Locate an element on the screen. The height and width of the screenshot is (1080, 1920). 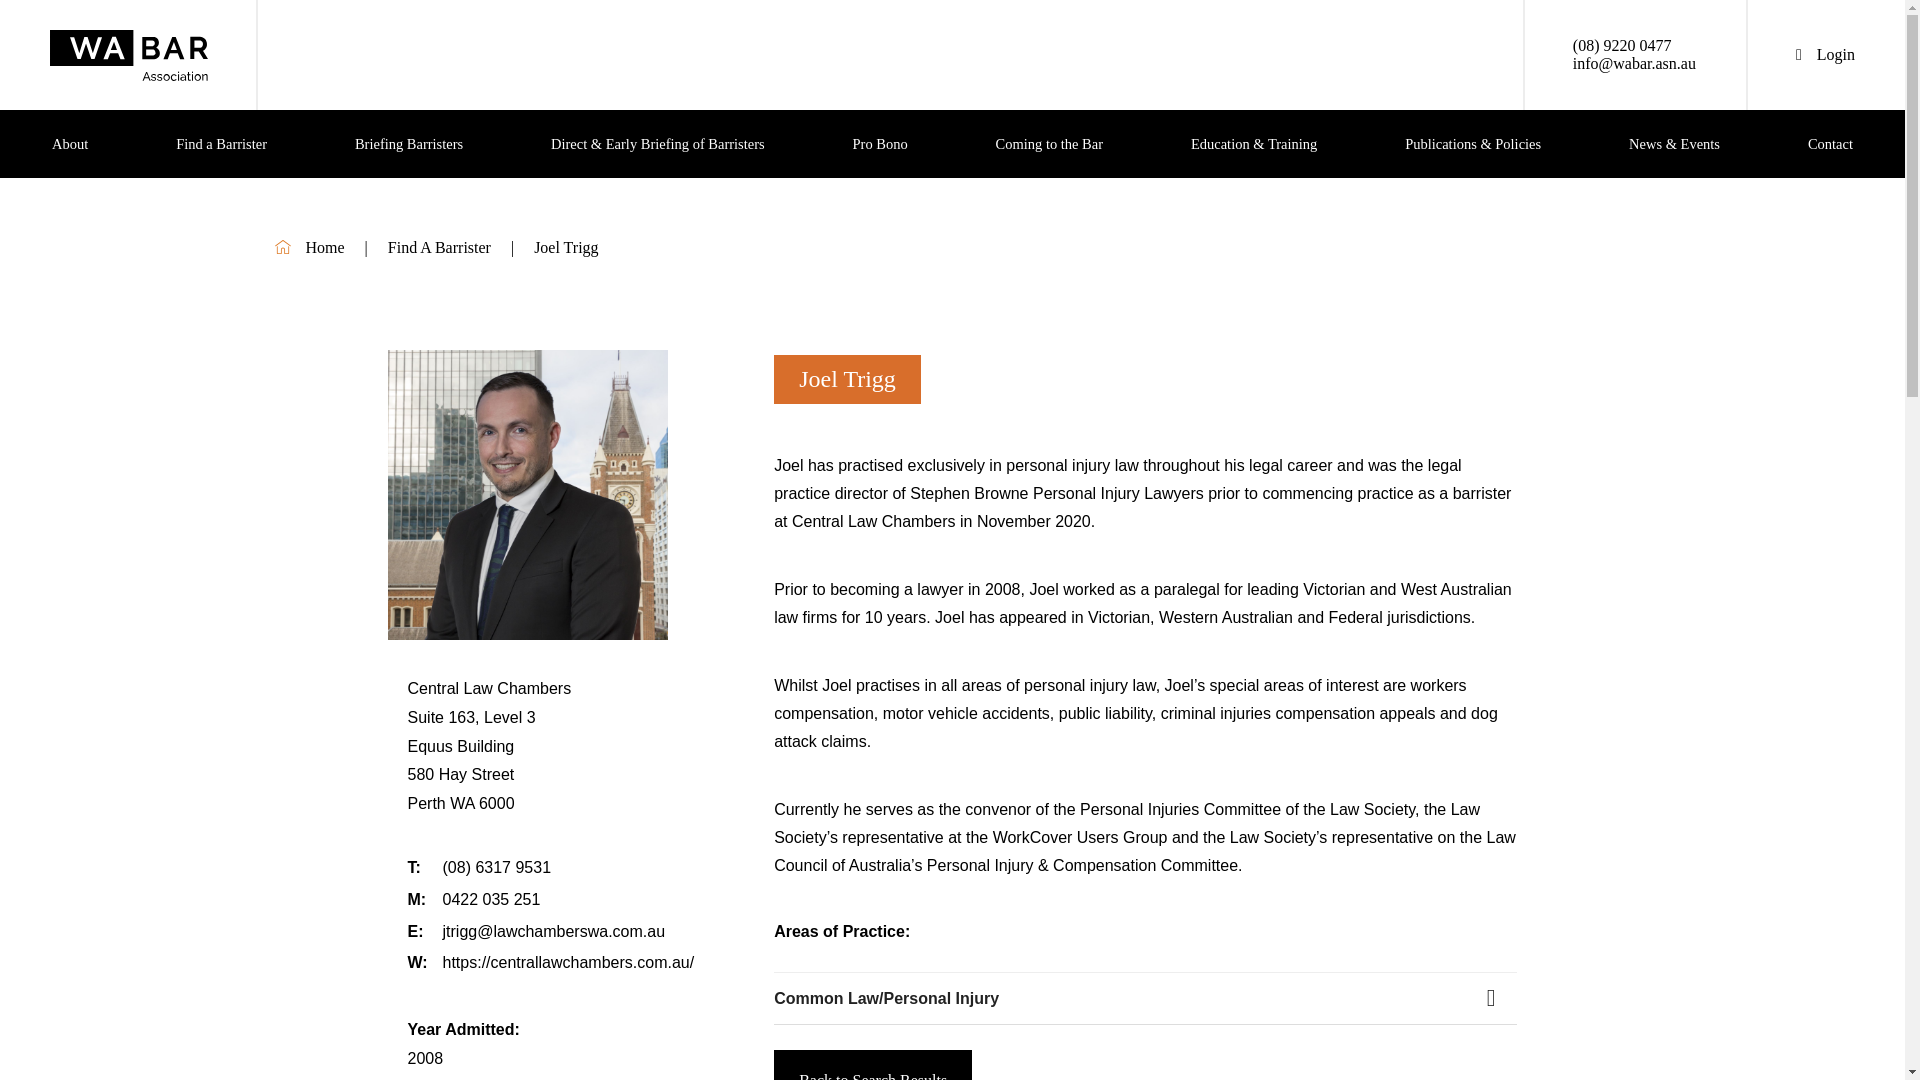
Login is located at coordinates (1824, 54).